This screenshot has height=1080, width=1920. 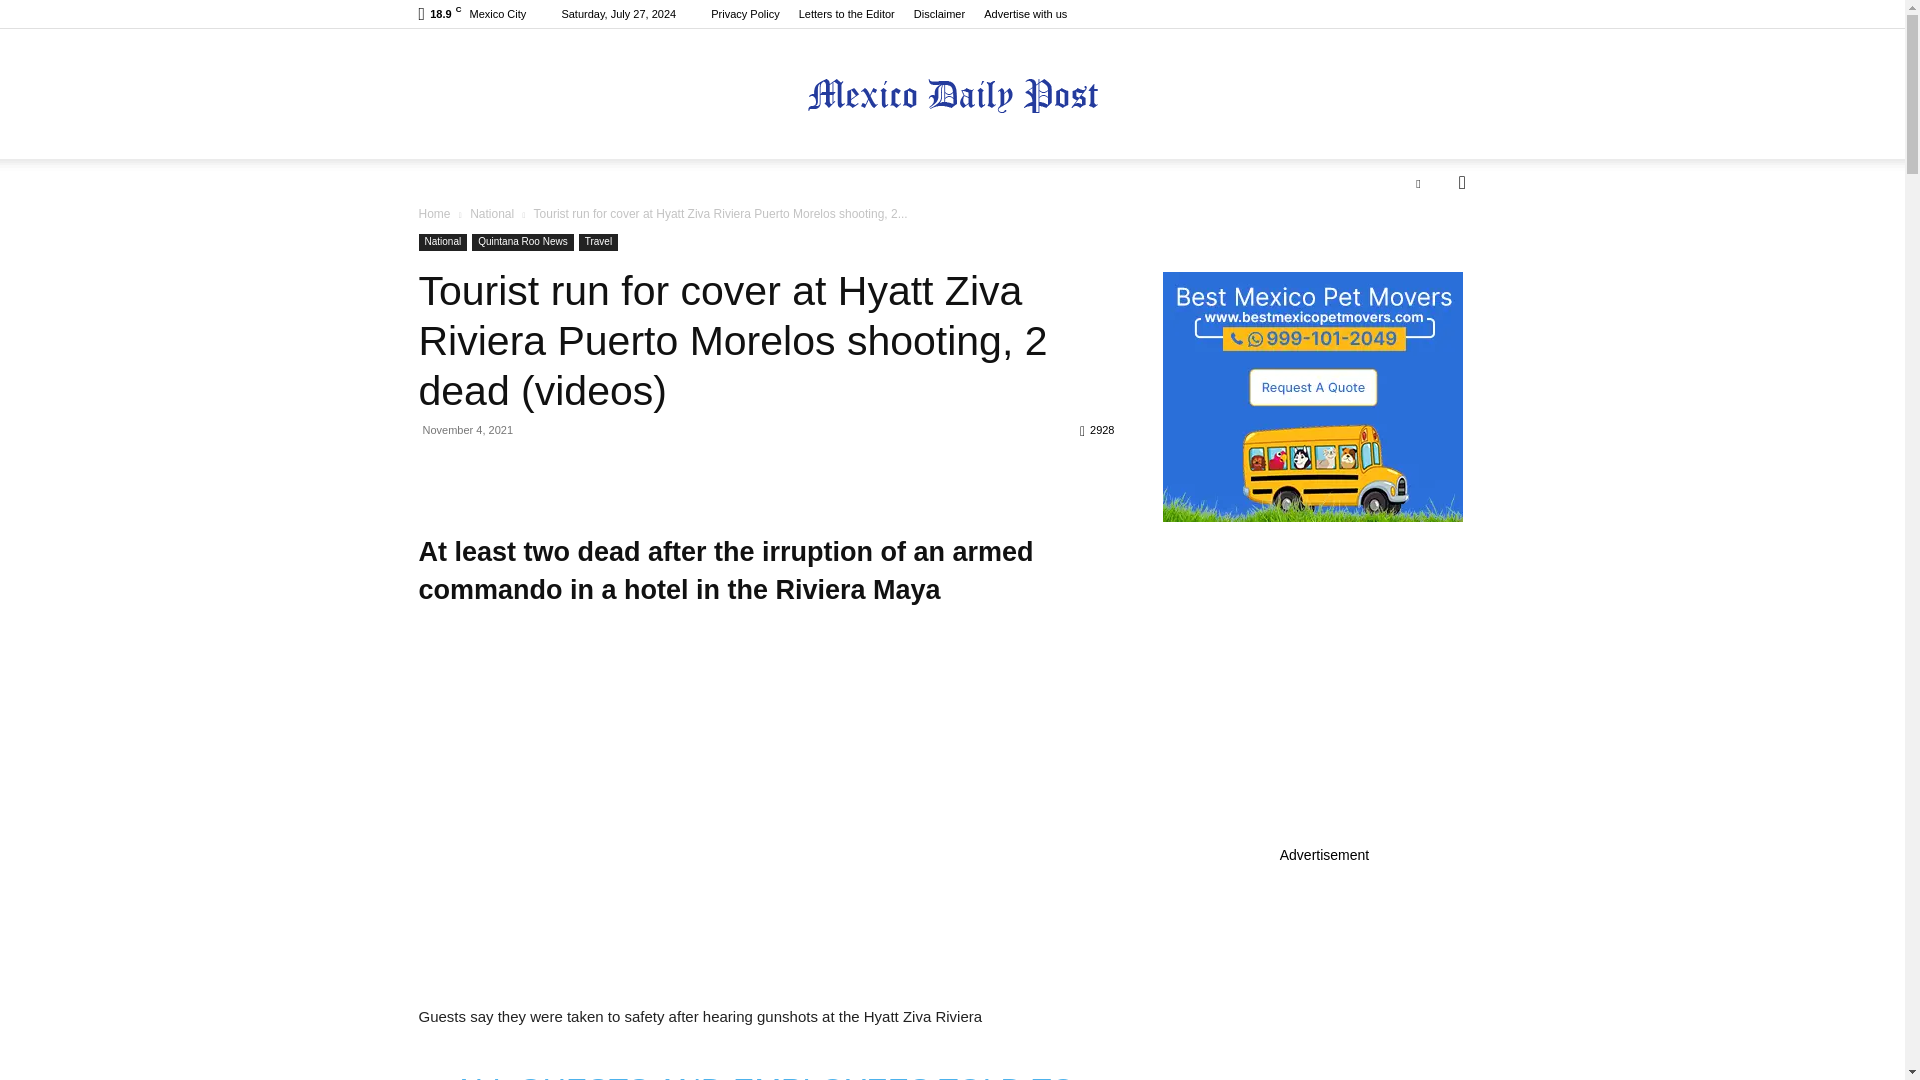 I want to click on Quintana Roo News, so click(x=523, y=242).